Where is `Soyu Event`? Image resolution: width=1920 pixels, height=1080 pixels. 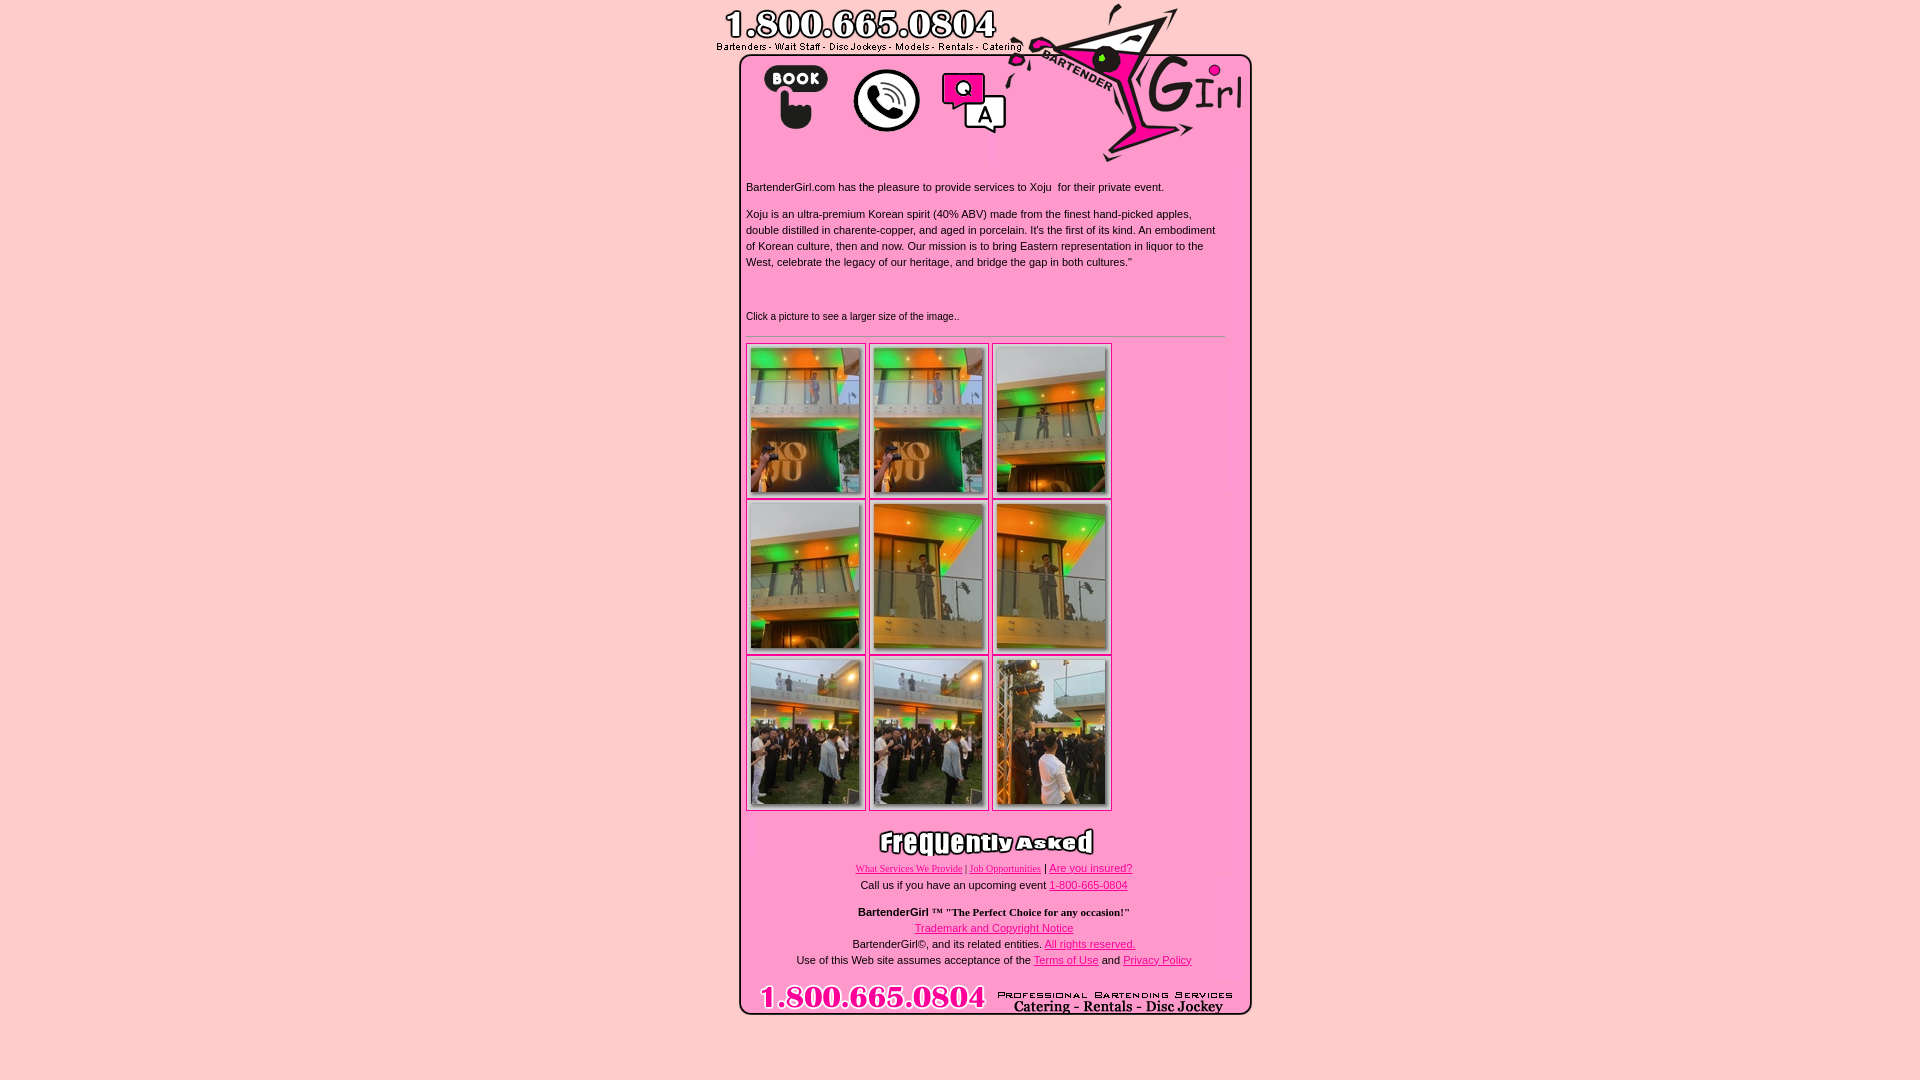
Soyu Event is located at coordinates (928, 420).